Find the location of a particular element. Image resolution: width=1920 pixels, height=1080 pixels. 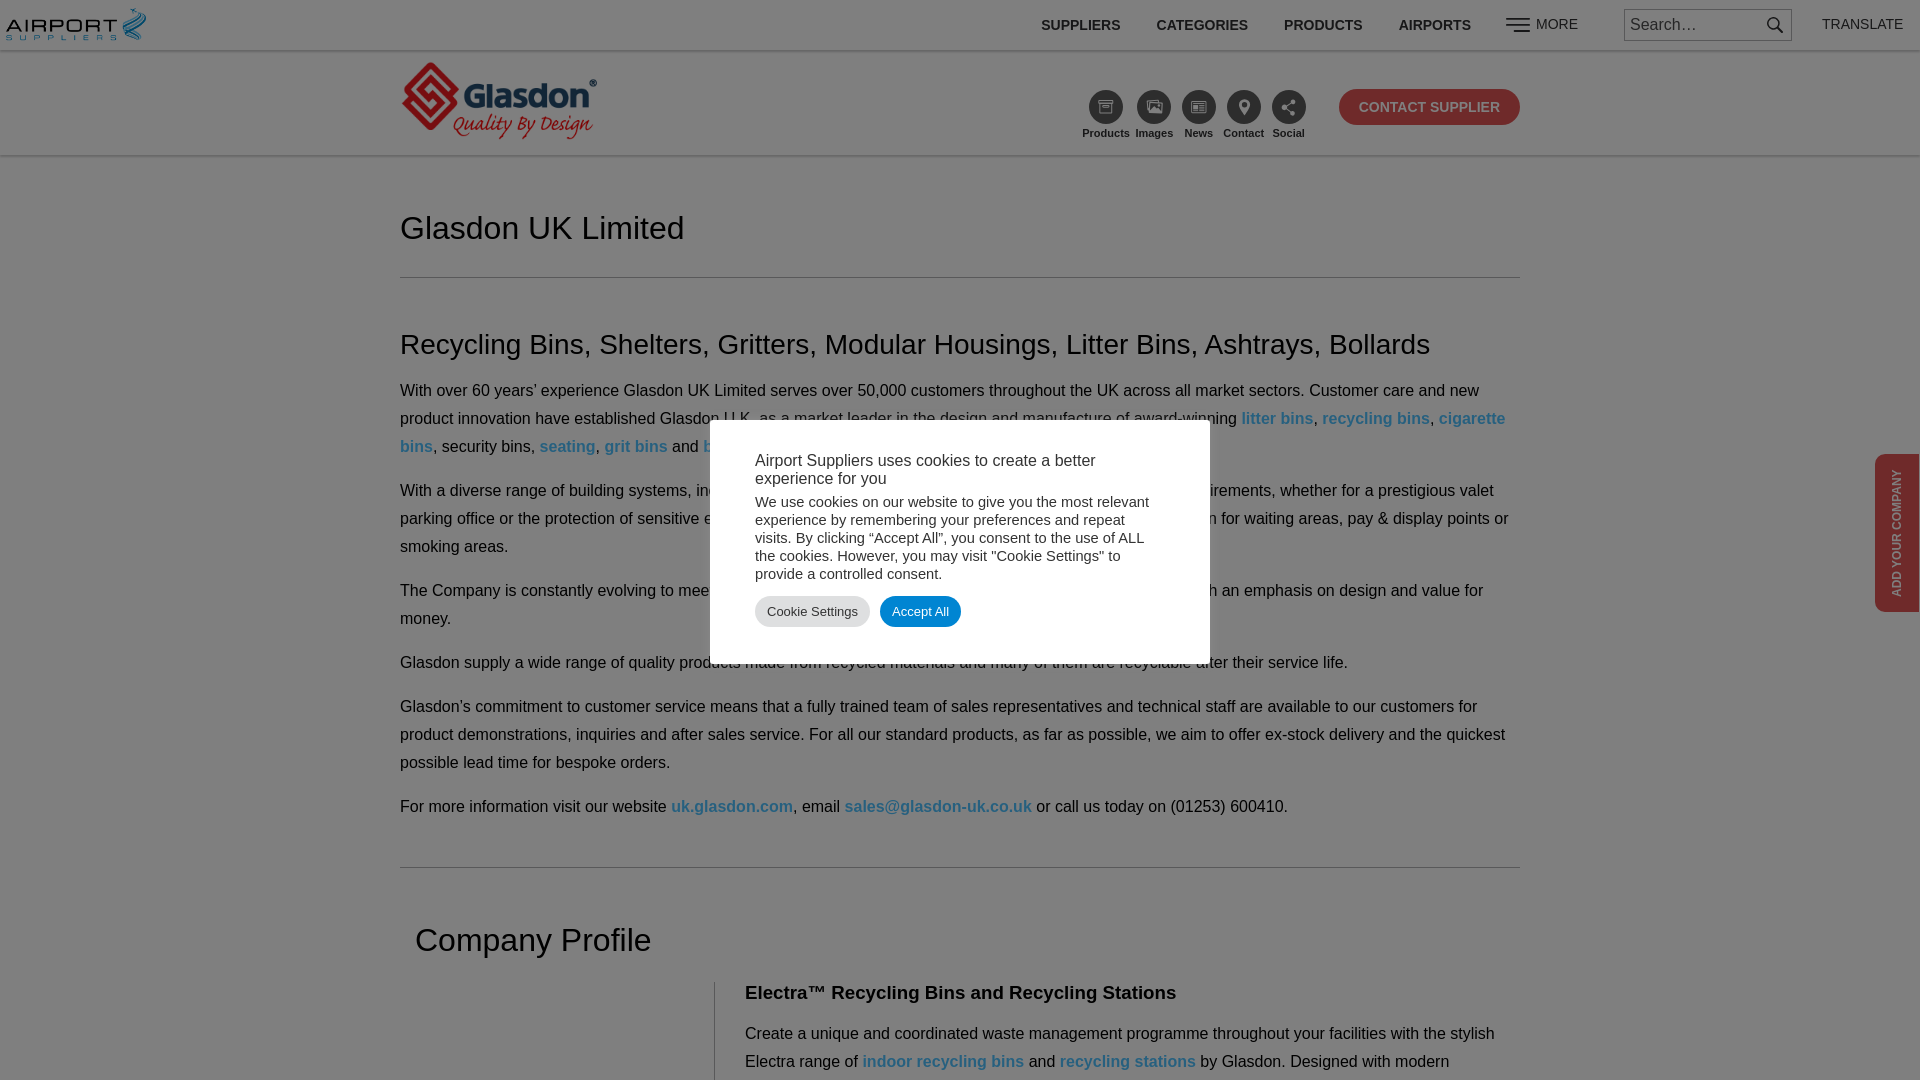

Products is located at coordinates (1106, 112).